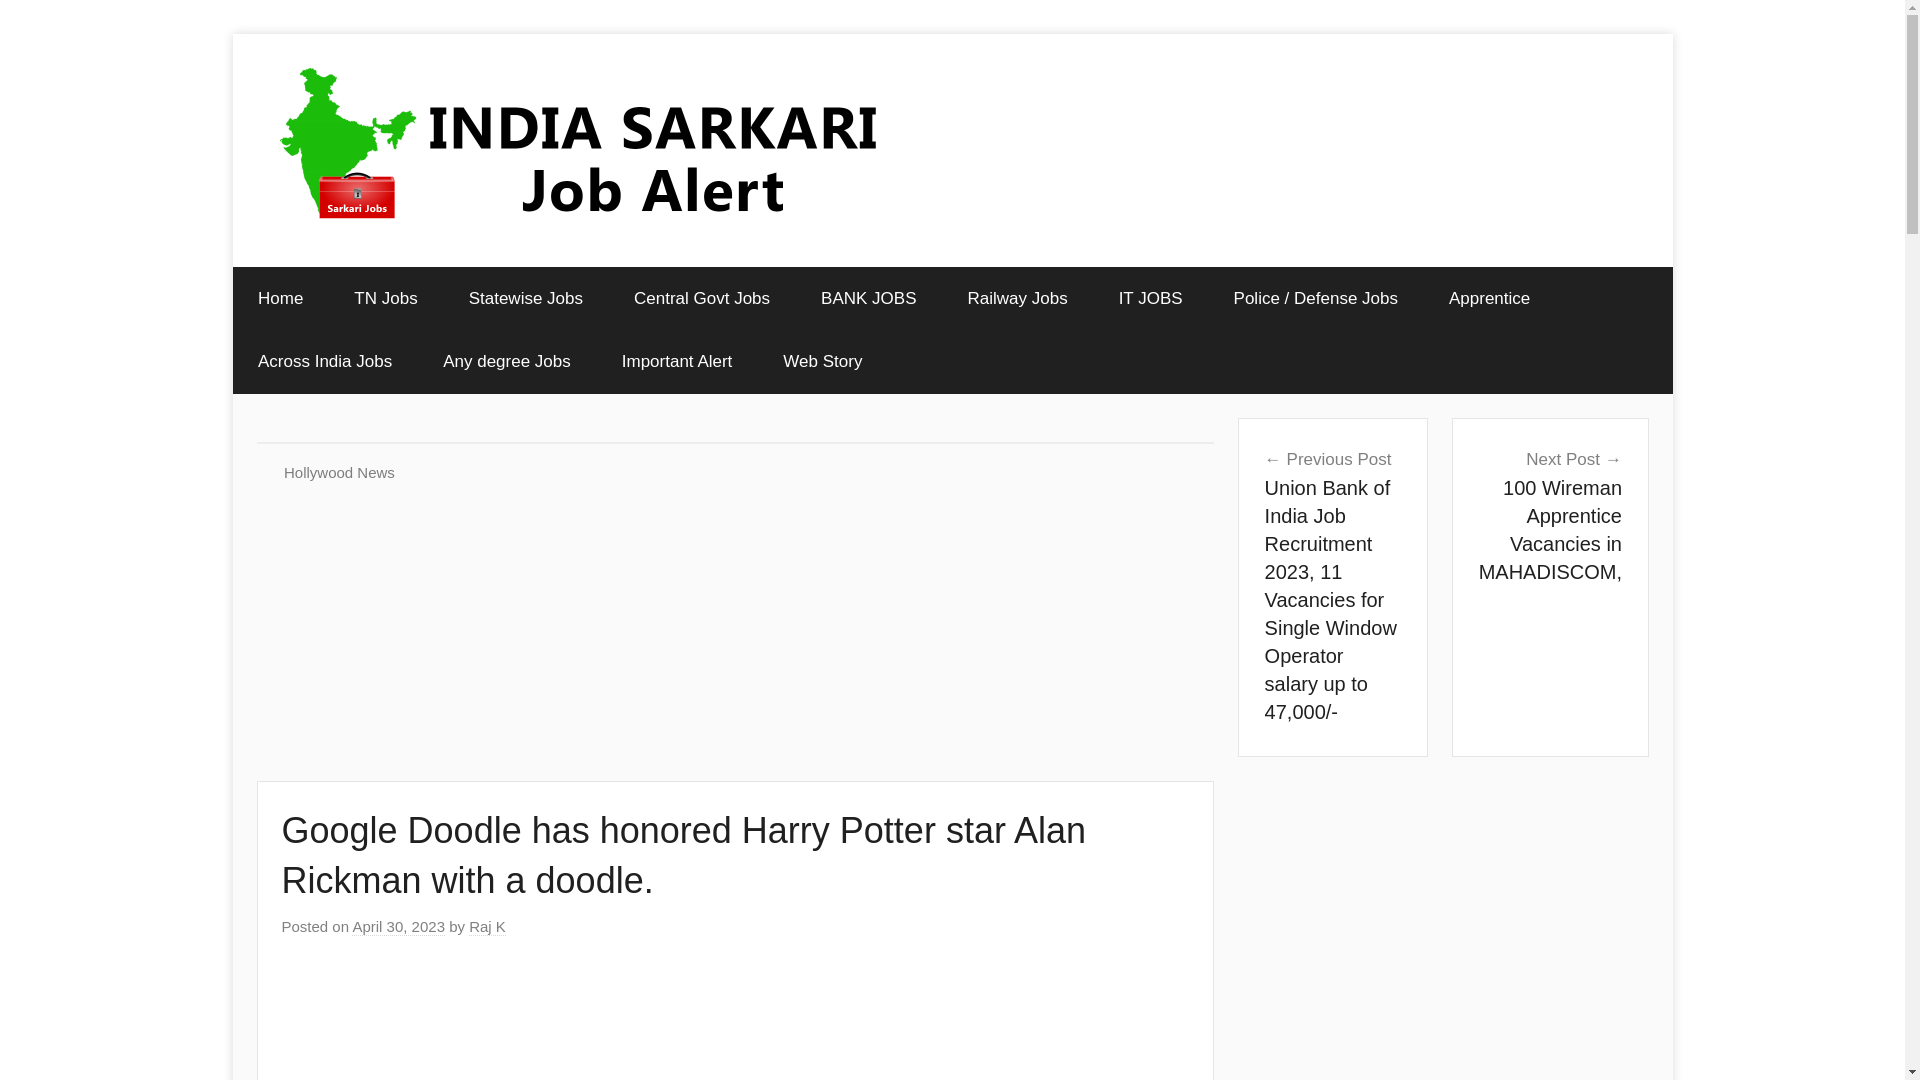  What do you see at coordinates (822, 362) in the screenshot?
I see `Web Story` at bounding box center [822, 362].